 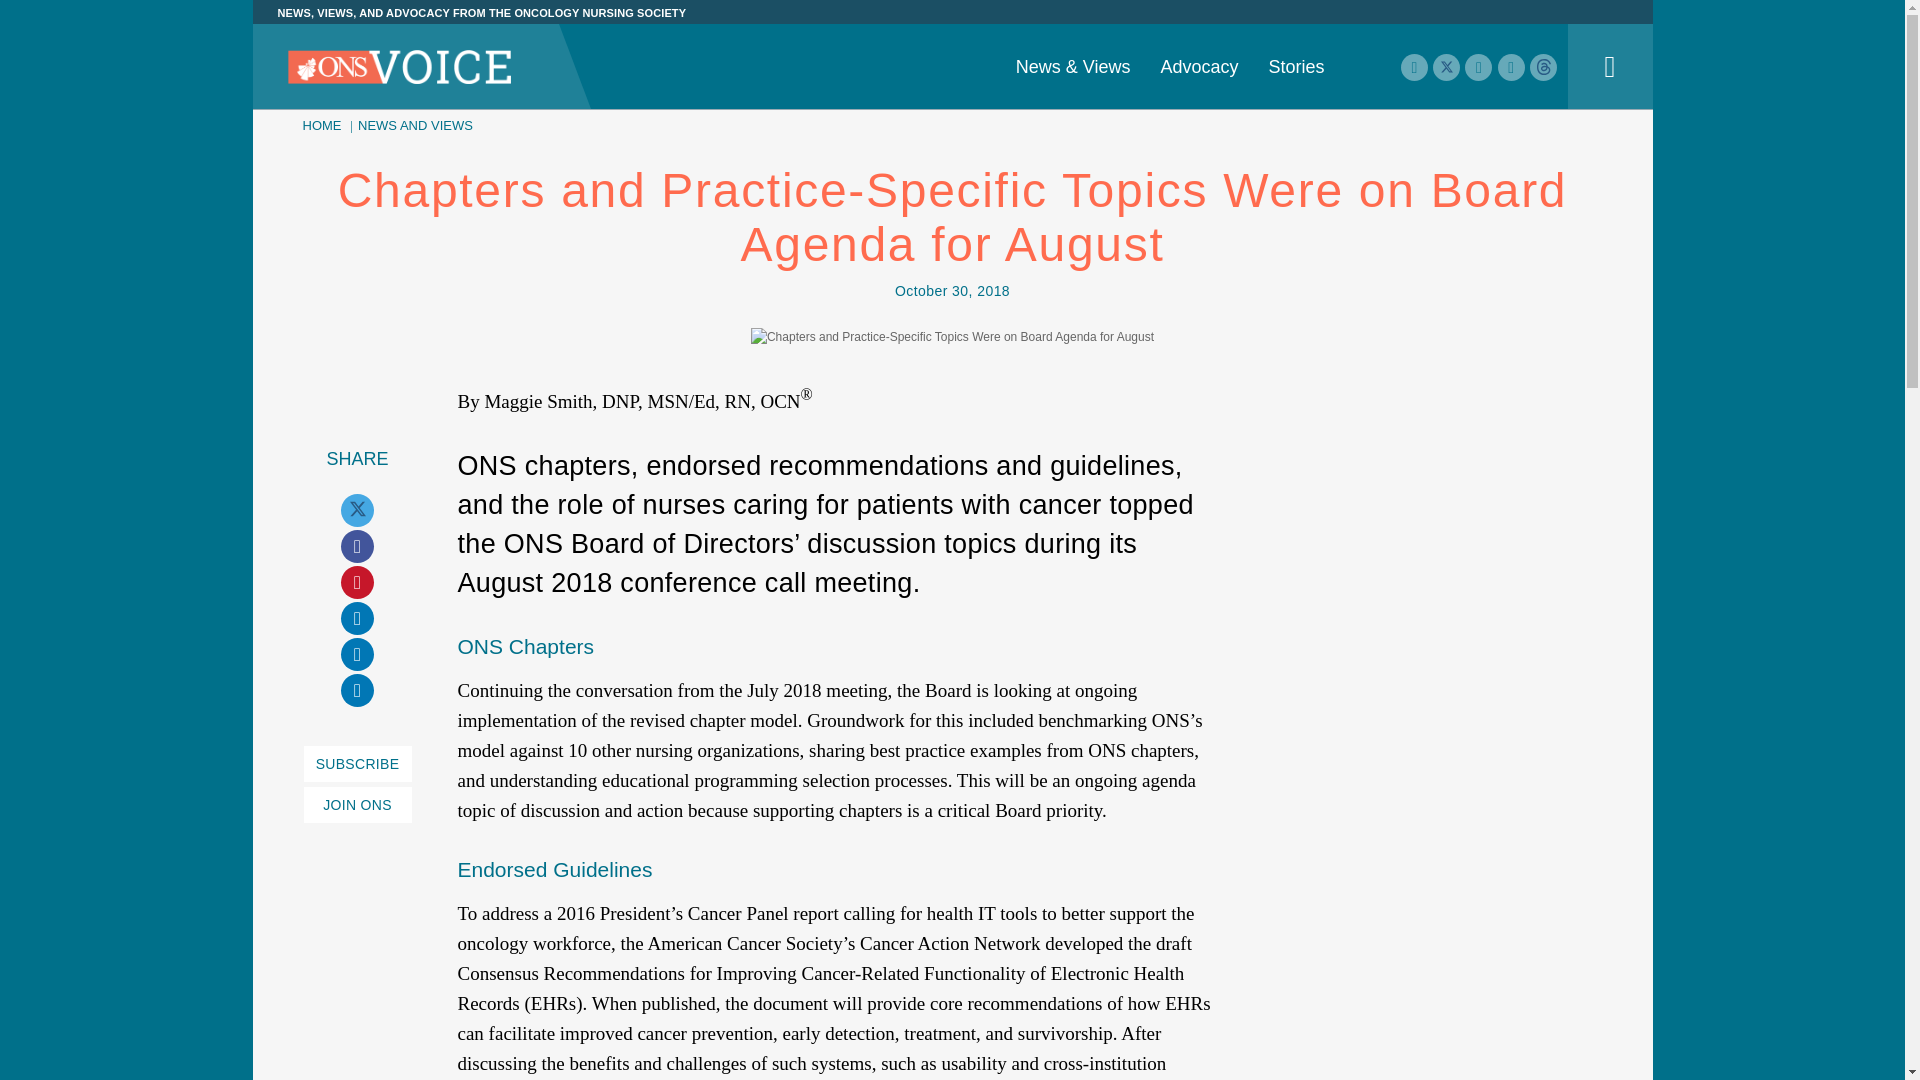 What do you see at coordinates (615, 48) in the screenshot?
I see `LATEST ARTICLES` at bounding box center [615, 48].